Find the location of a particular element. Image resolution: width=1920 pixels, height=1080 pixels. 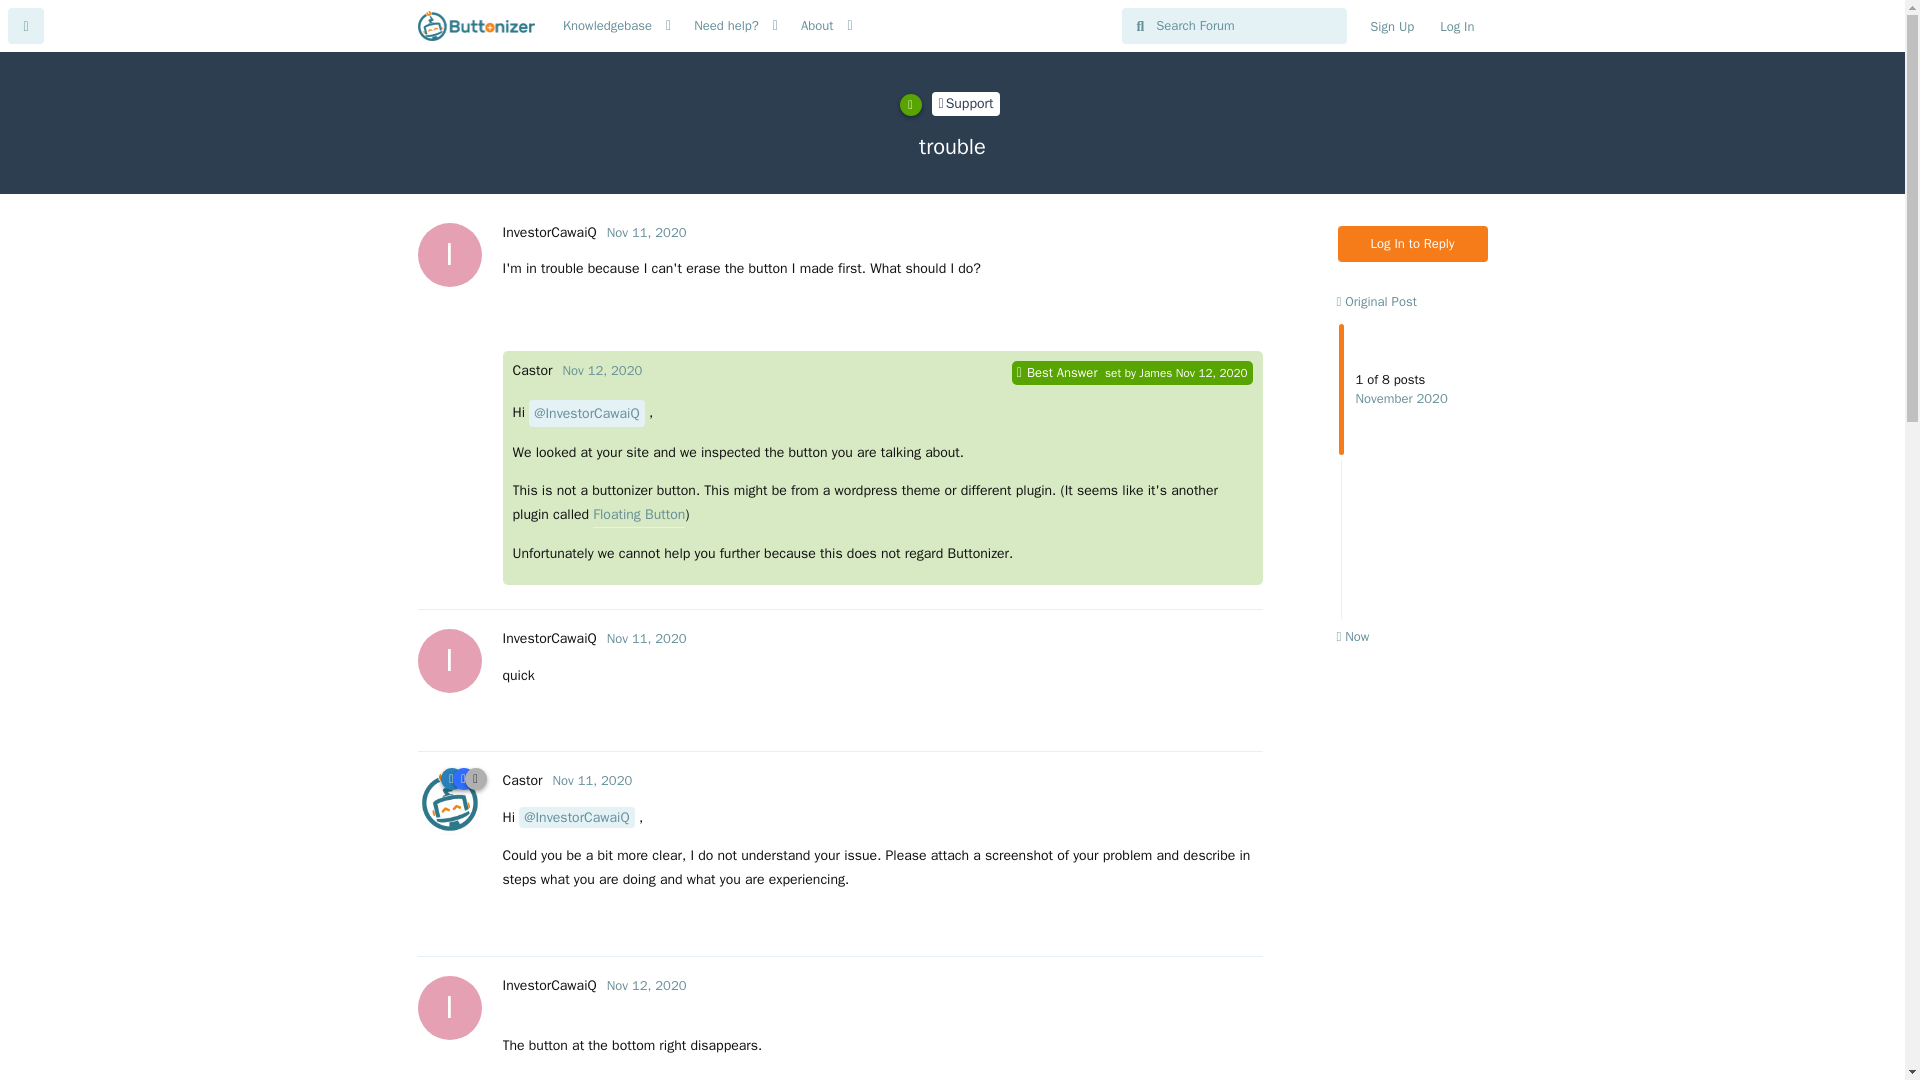

Log In is located at coordinates (1456, 26).